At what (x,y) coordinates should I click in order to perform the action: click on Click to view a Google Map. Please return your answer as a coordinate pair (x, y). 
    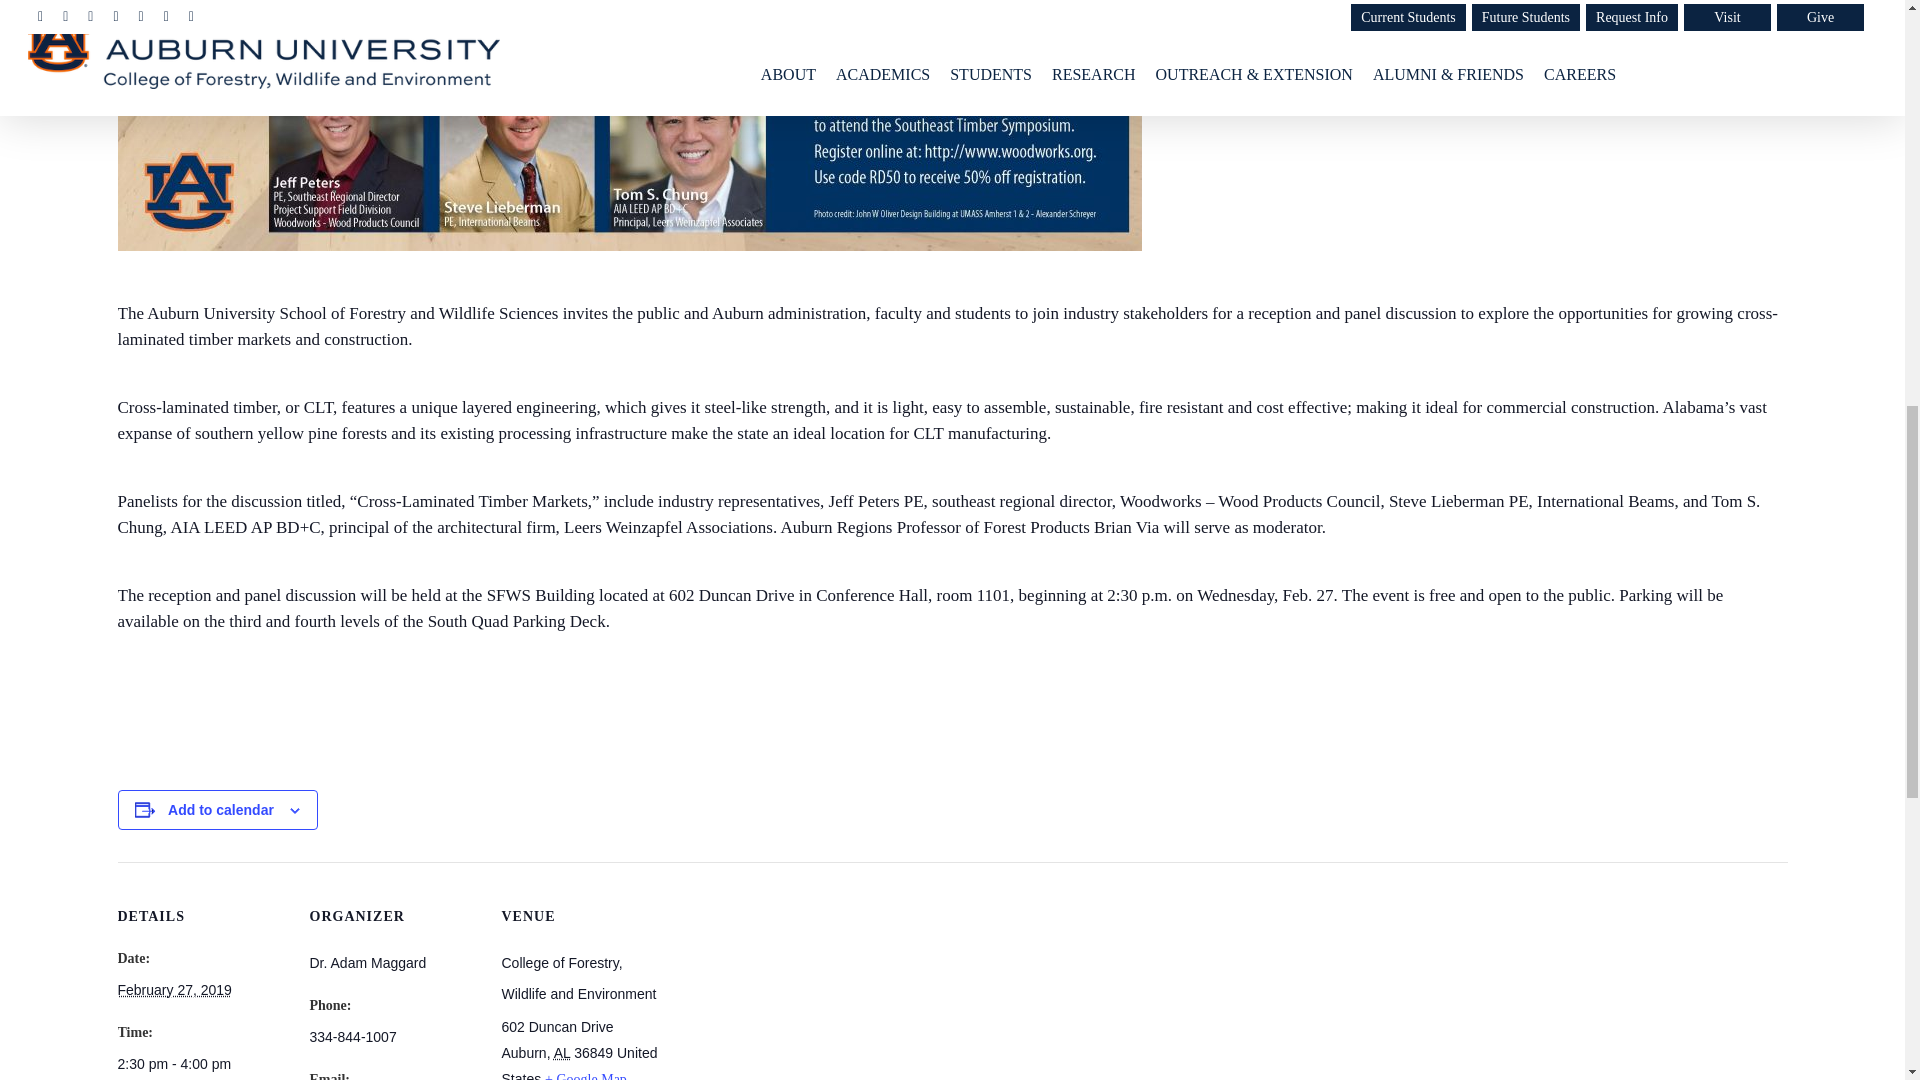
    Looking at the image, I should click on (586, 1076).